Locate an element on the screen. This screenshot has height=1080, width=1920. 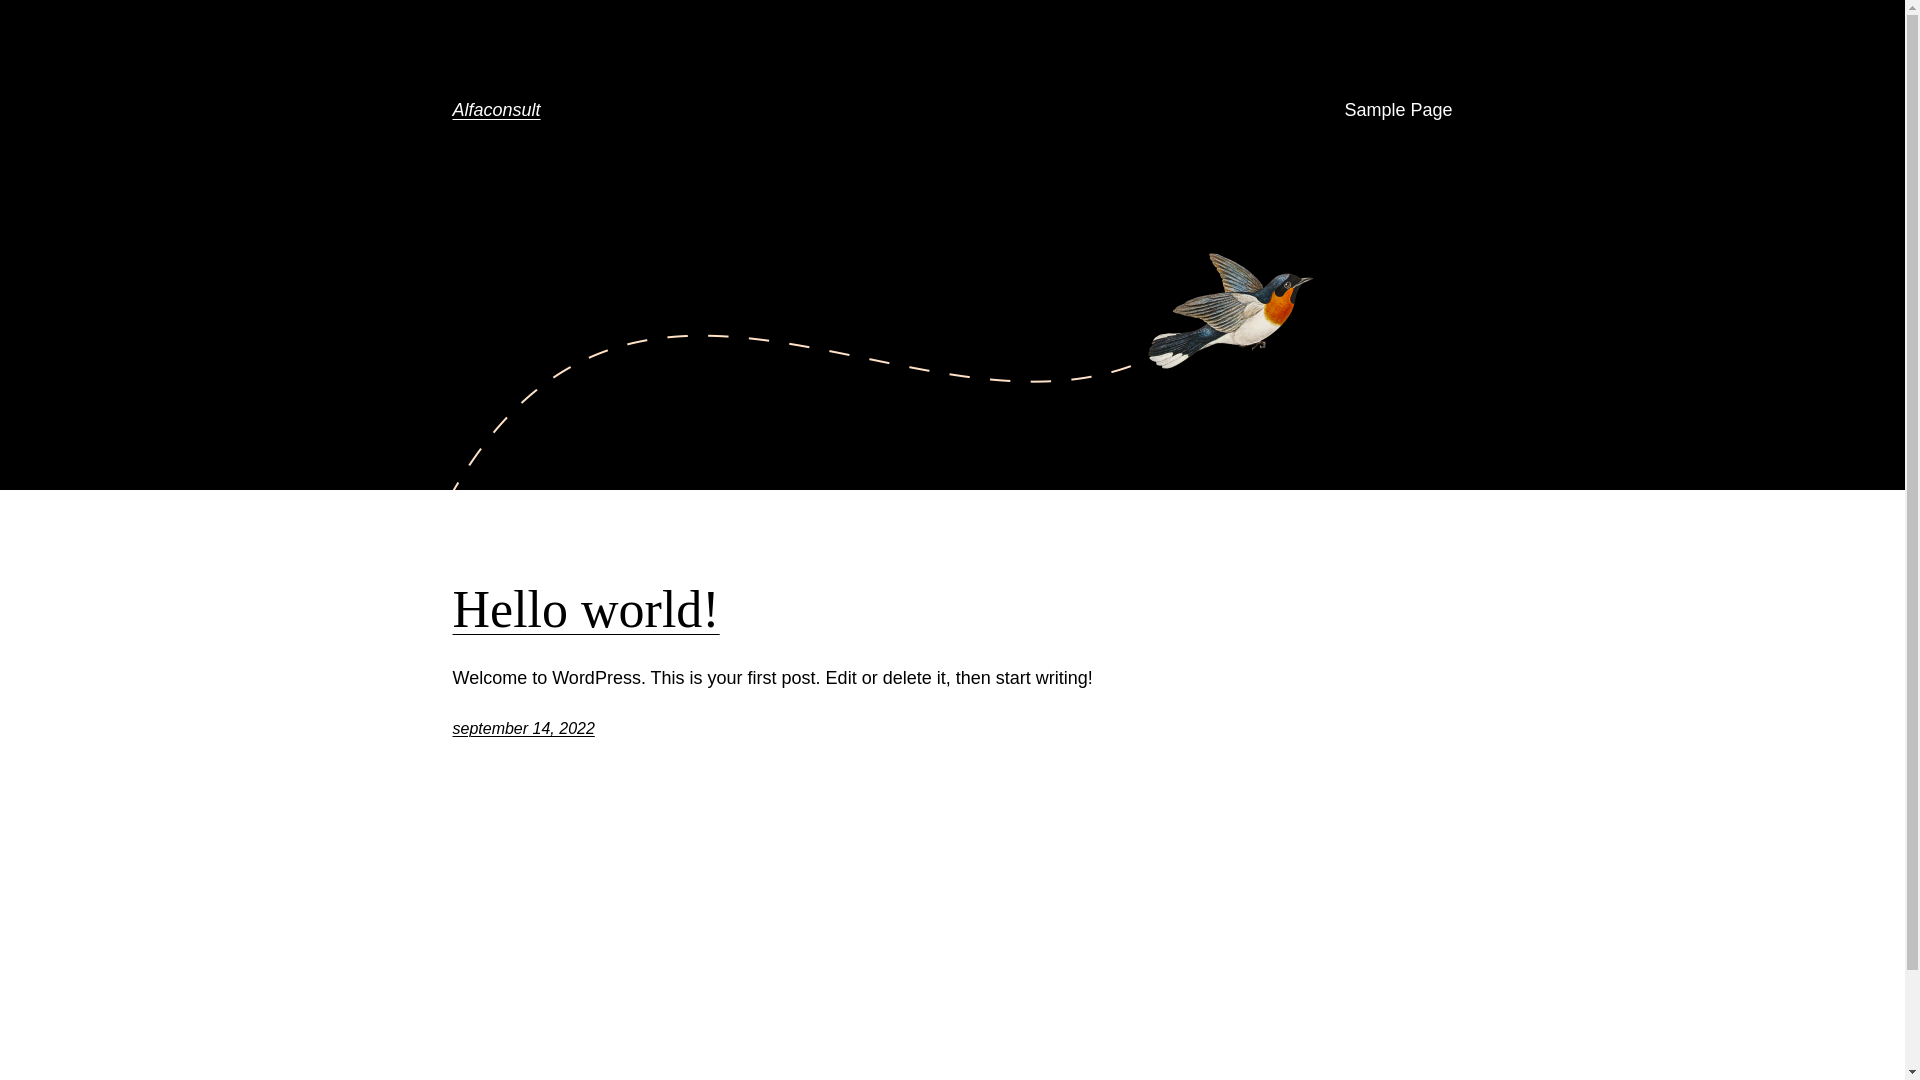
Hello world! is located at coordinates (586, 610).